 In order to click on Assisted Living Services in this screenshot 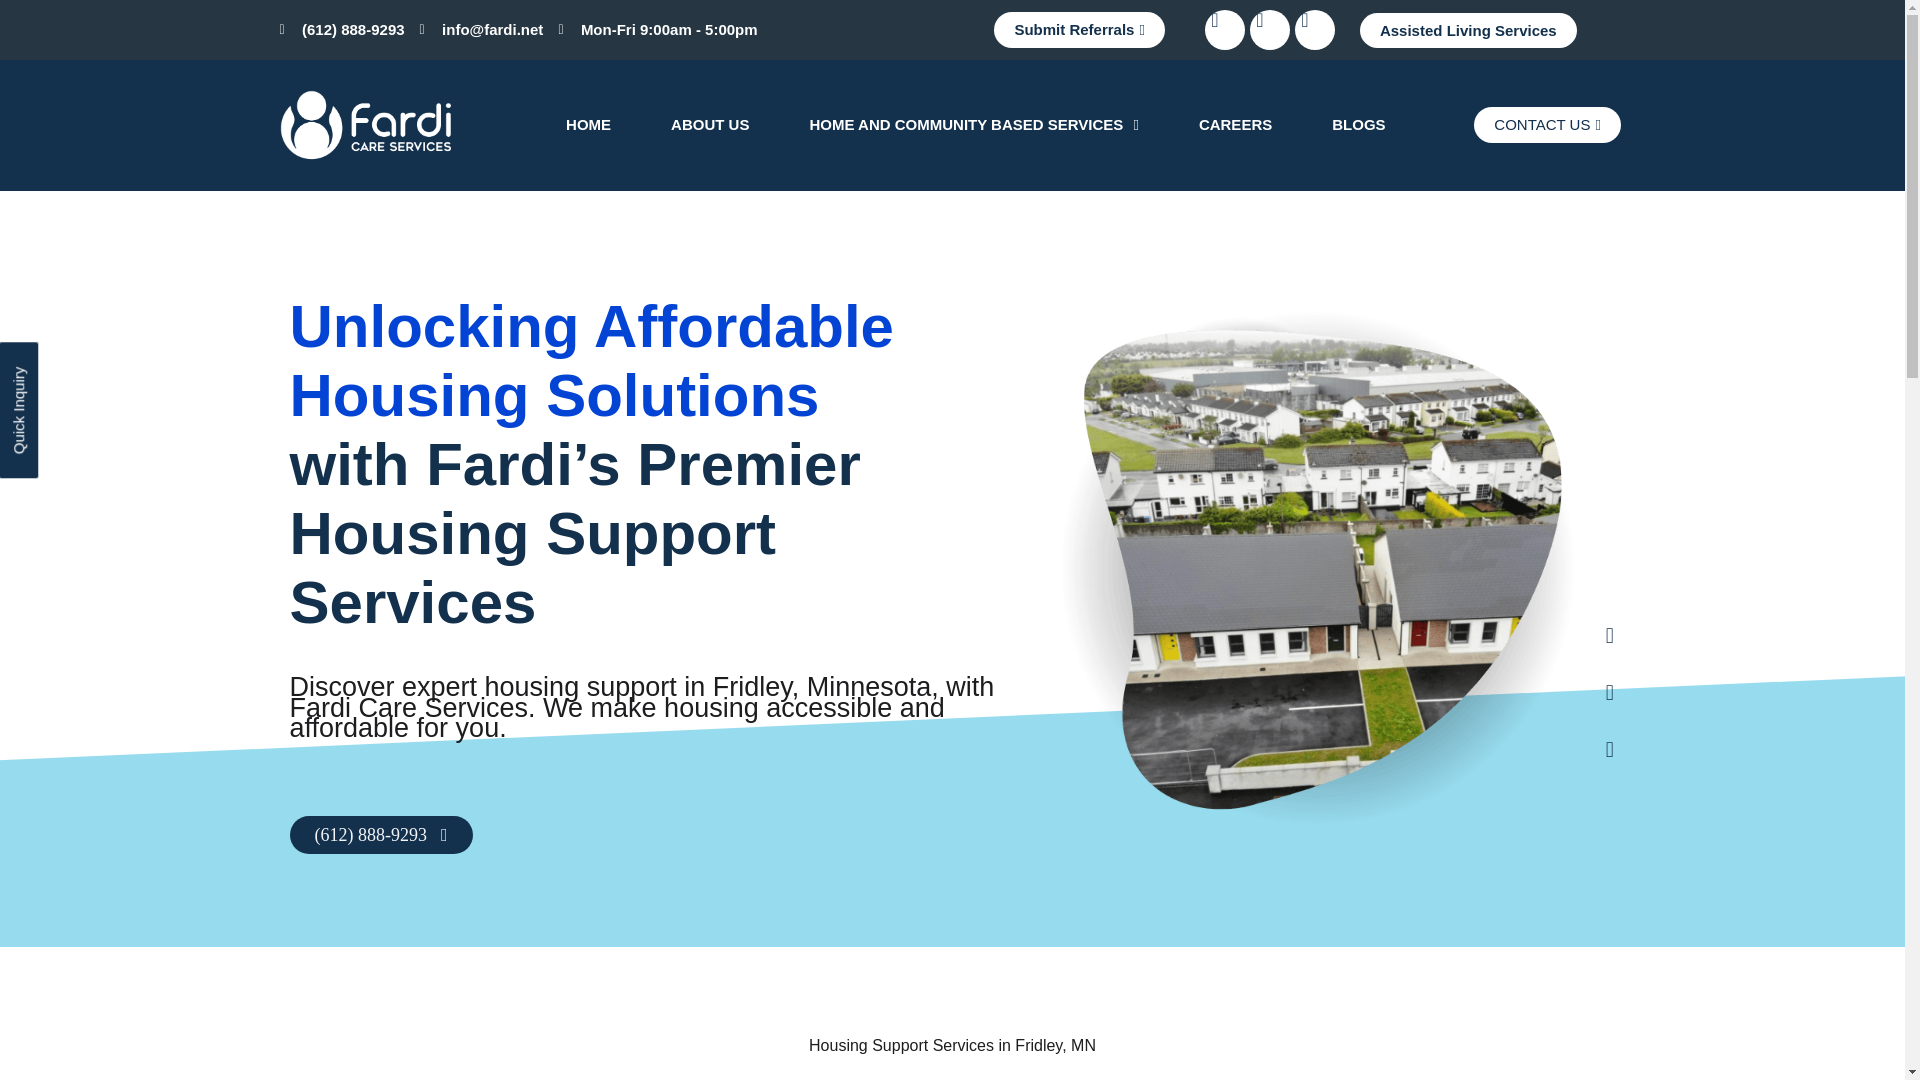, I will do `click(1468, 29)`.